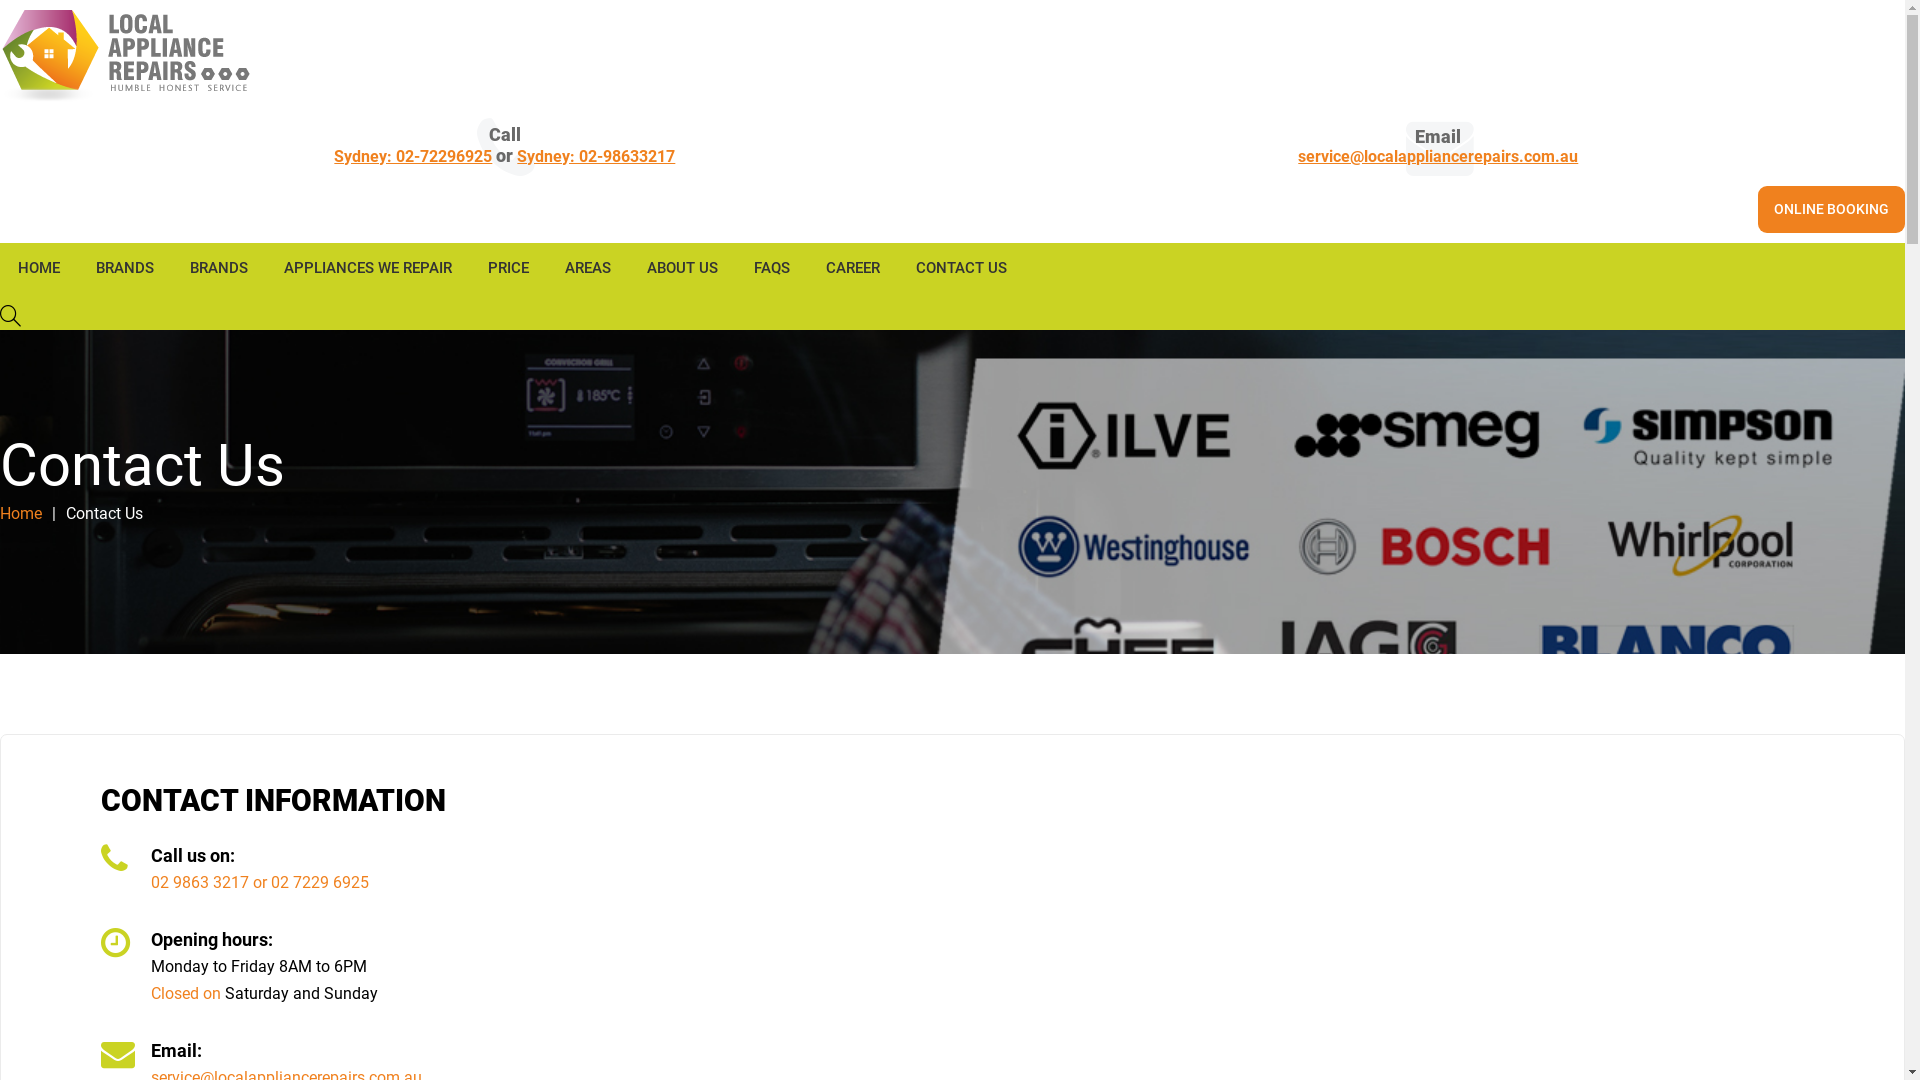 The width and height of the screenshot is (1920, 1080). Describe the element at coordinates (412, 157) in the screenshot. I see `Sydney: 02-72296925` at that location.